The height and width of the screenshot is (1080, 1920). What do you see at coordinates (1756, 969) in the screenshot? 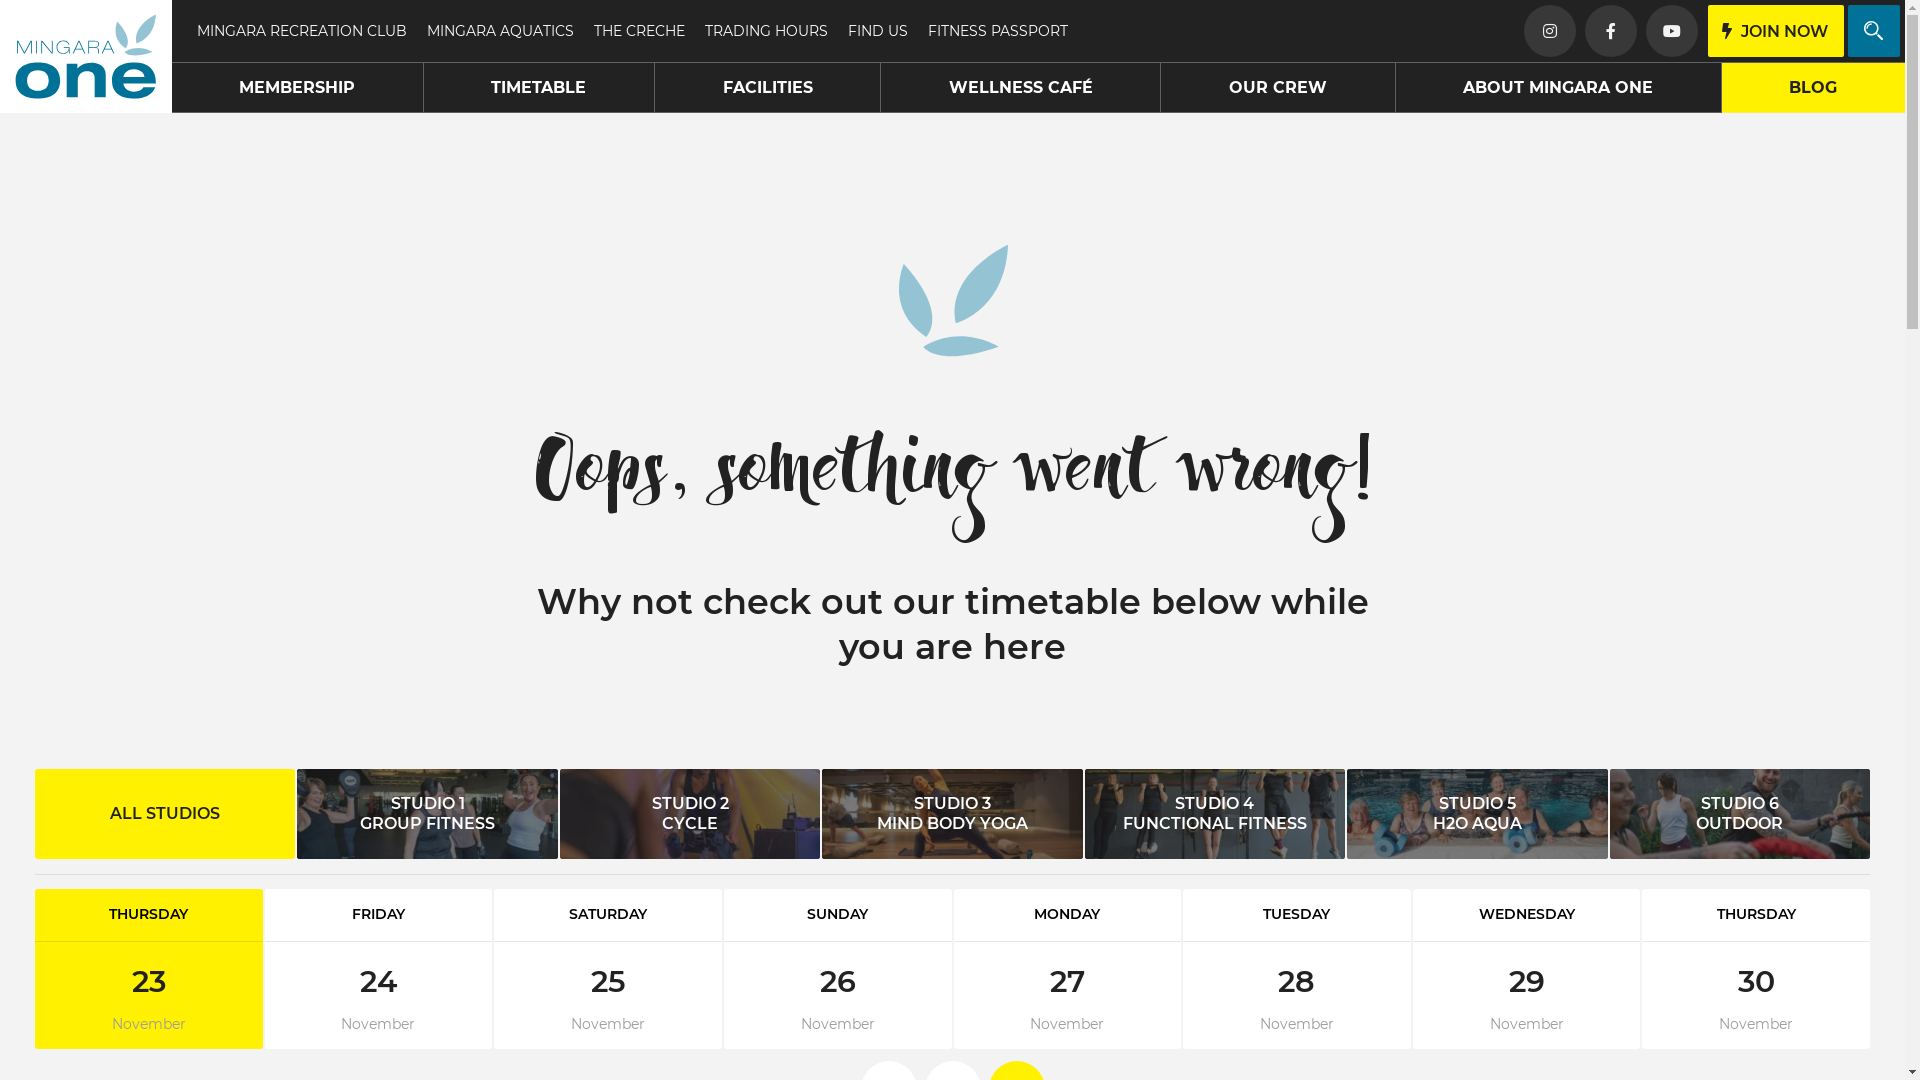
I see `THURSDAY
30
November` at bounding box center [1756, 969].